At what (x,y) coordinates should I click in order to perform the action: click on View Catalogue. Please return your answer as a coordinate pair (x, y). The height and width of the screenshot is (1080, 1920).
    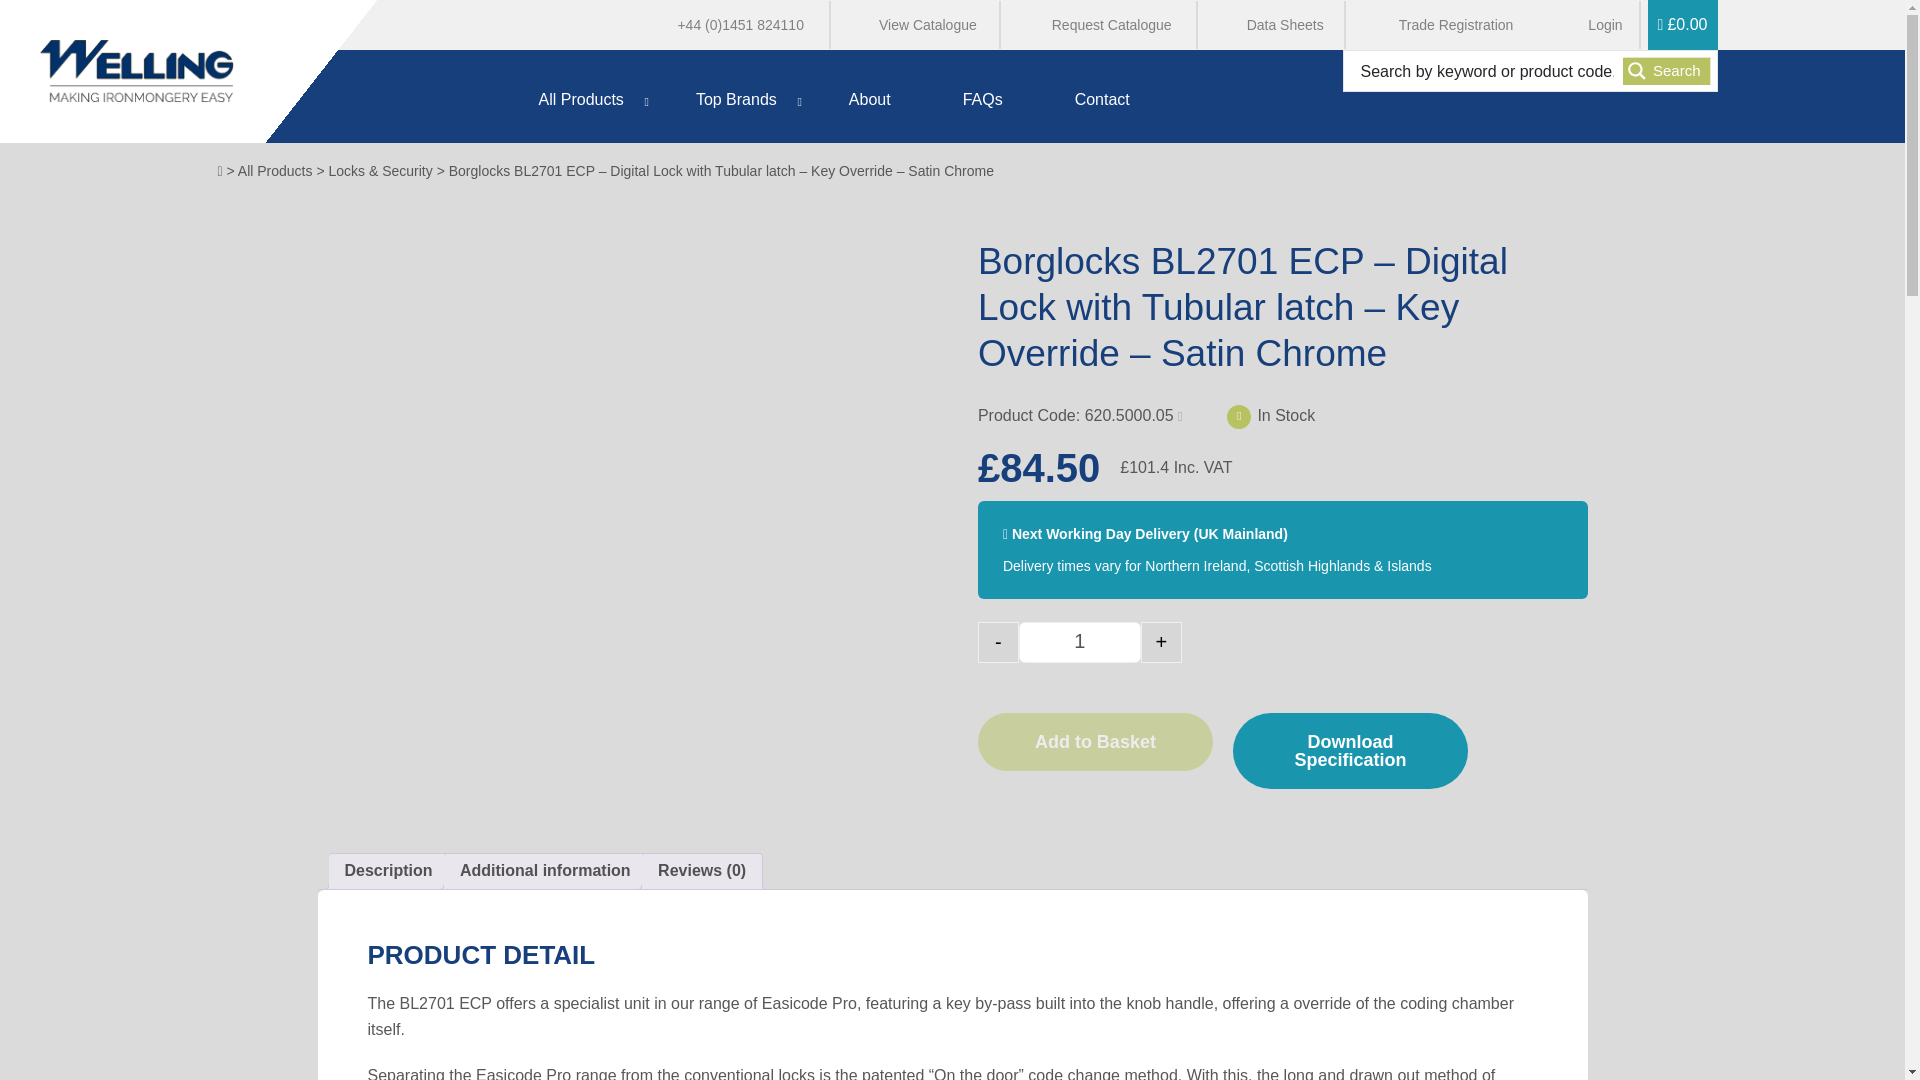
    Looking at the image, I should click on (915, 24).